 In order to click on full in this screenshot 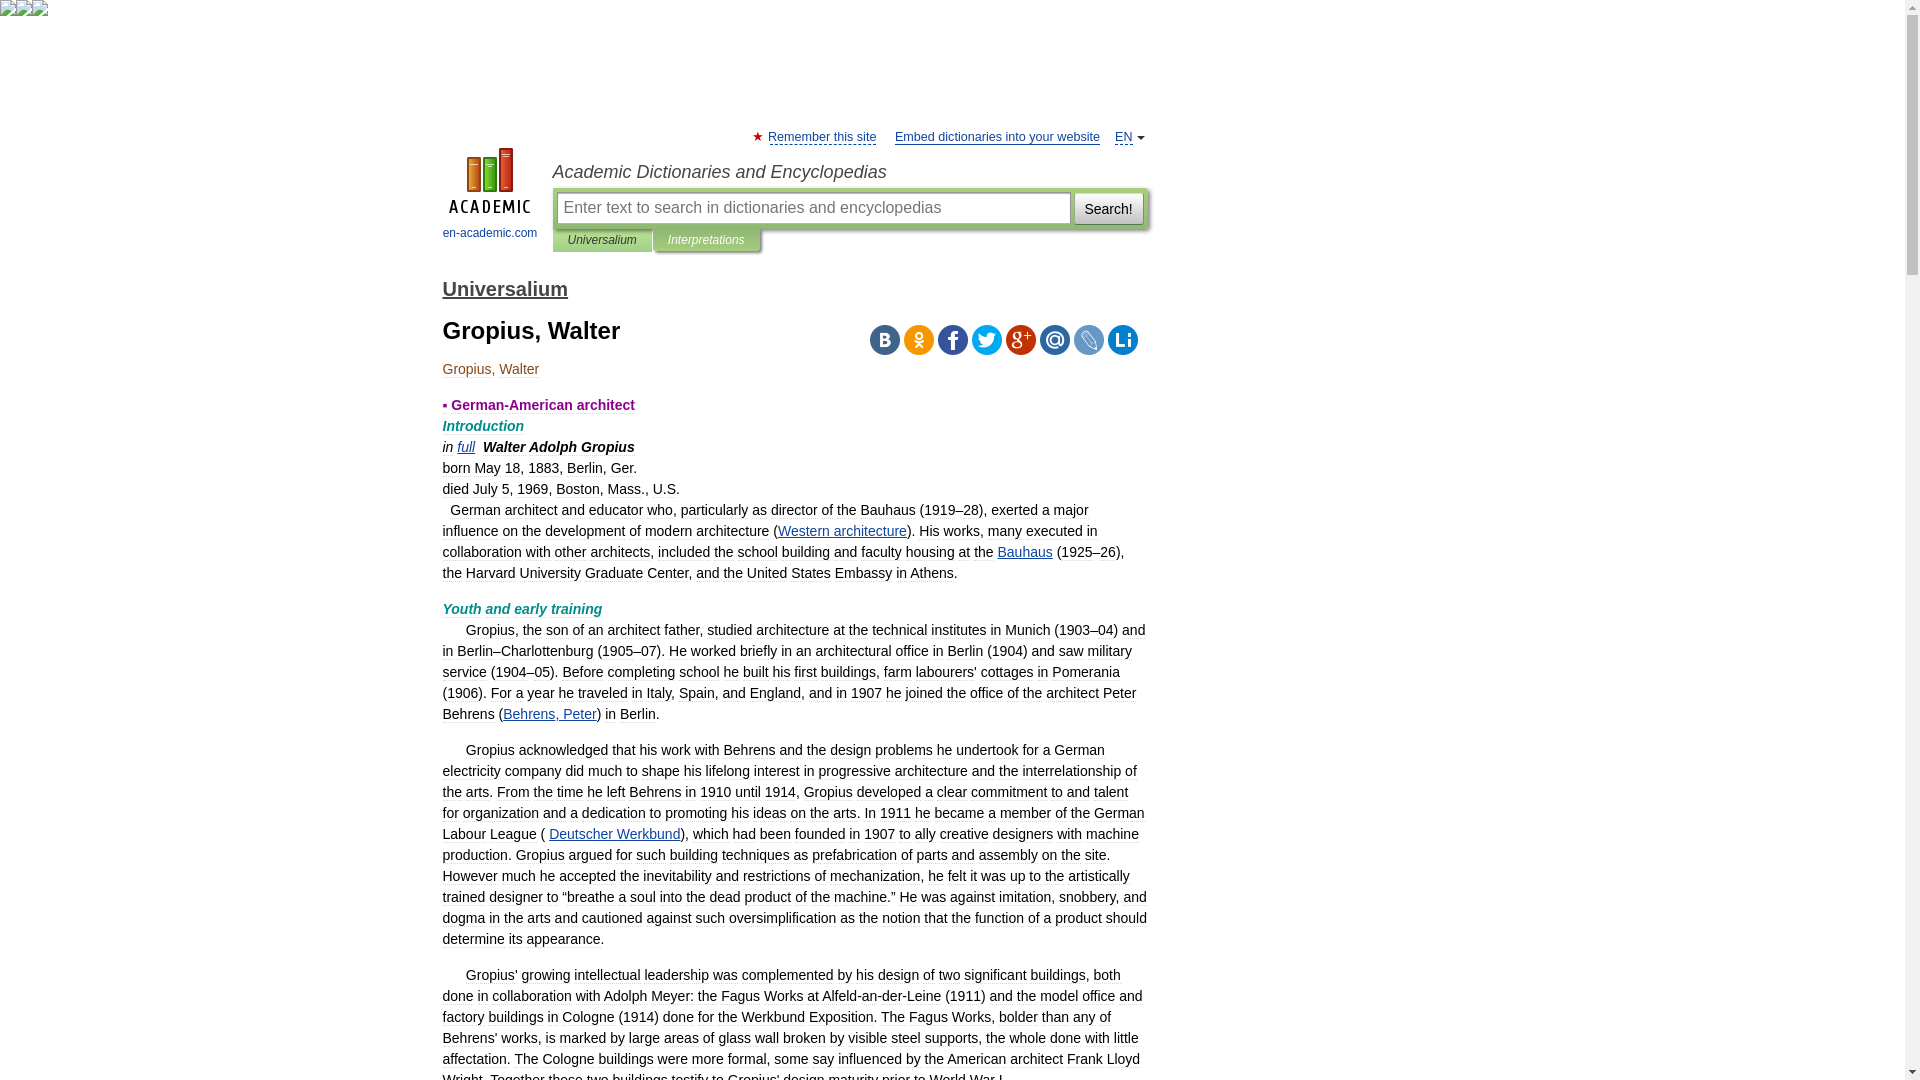, I will do `click(465, 446)`.